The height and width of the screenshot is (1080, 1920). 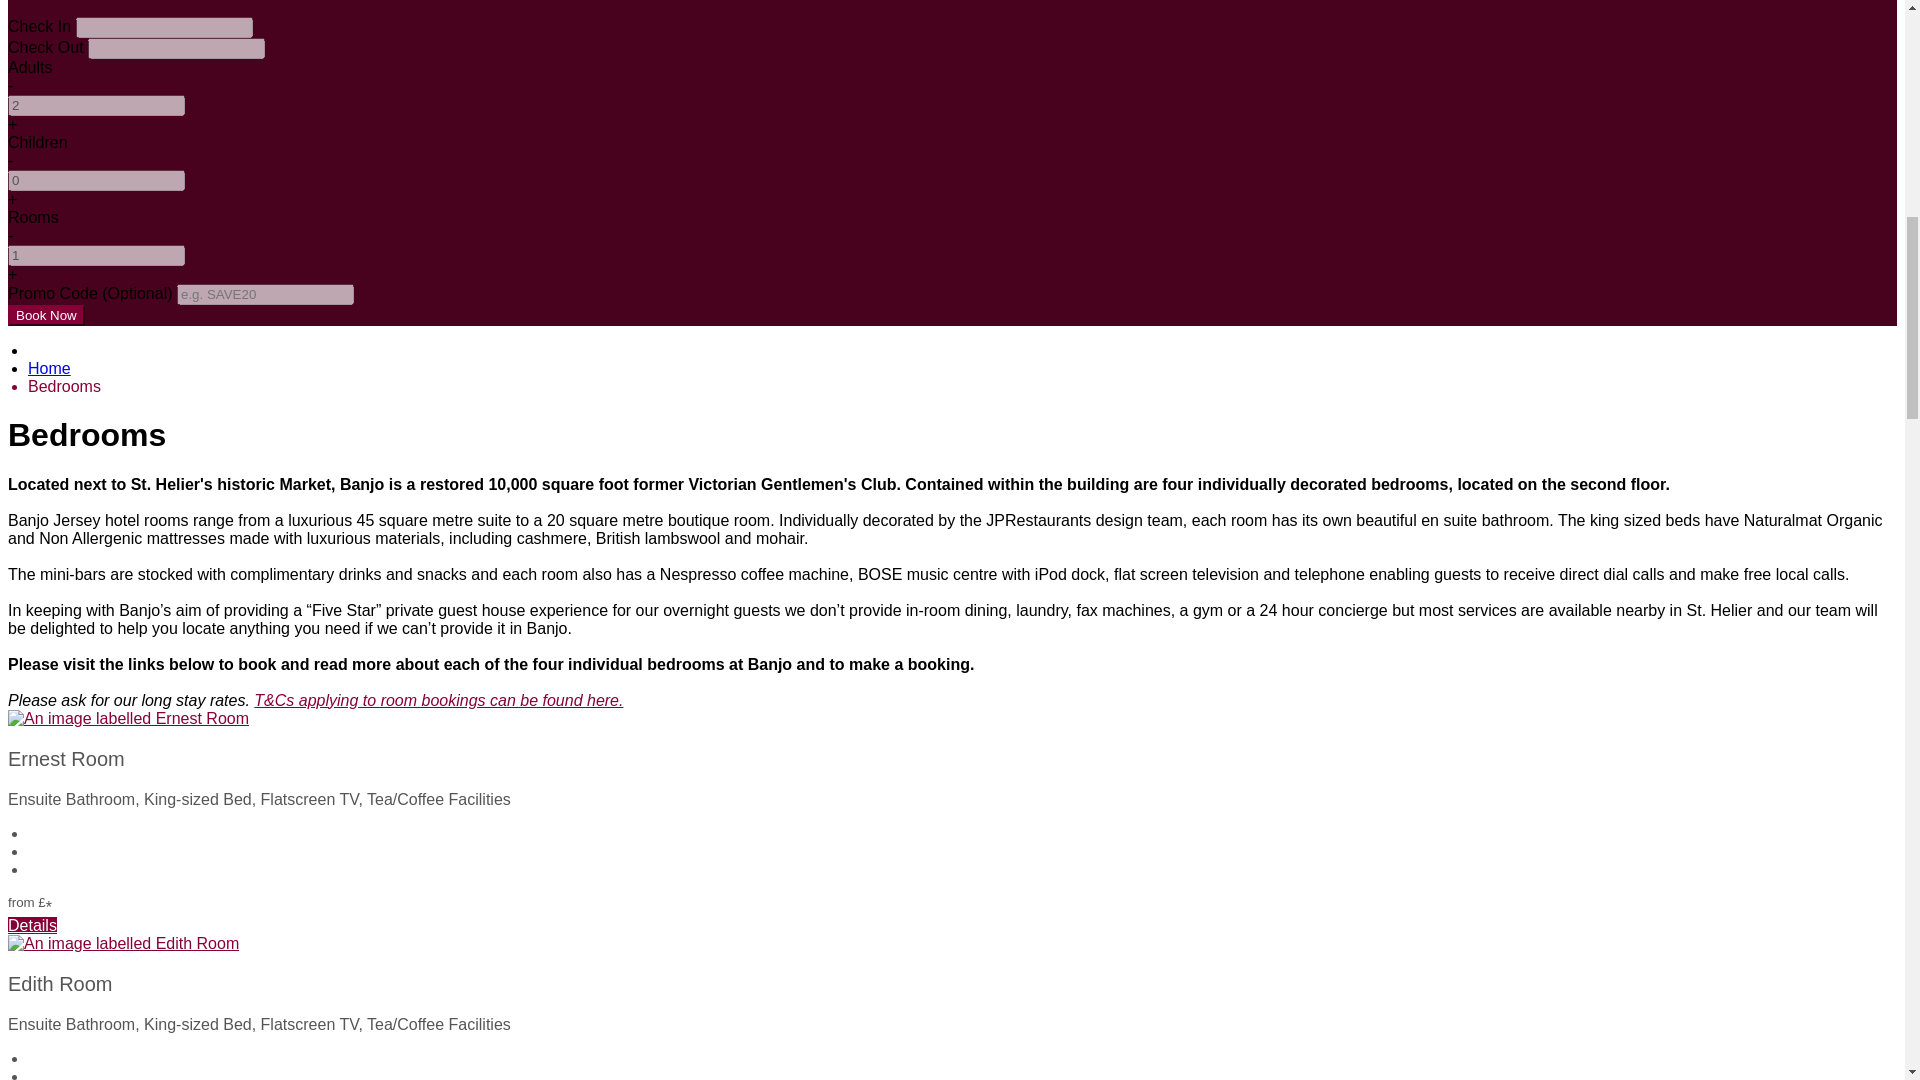 What do you see at coordinates (96, 105) in the screenshot?
I see `2` at bounding box center [96, 105].